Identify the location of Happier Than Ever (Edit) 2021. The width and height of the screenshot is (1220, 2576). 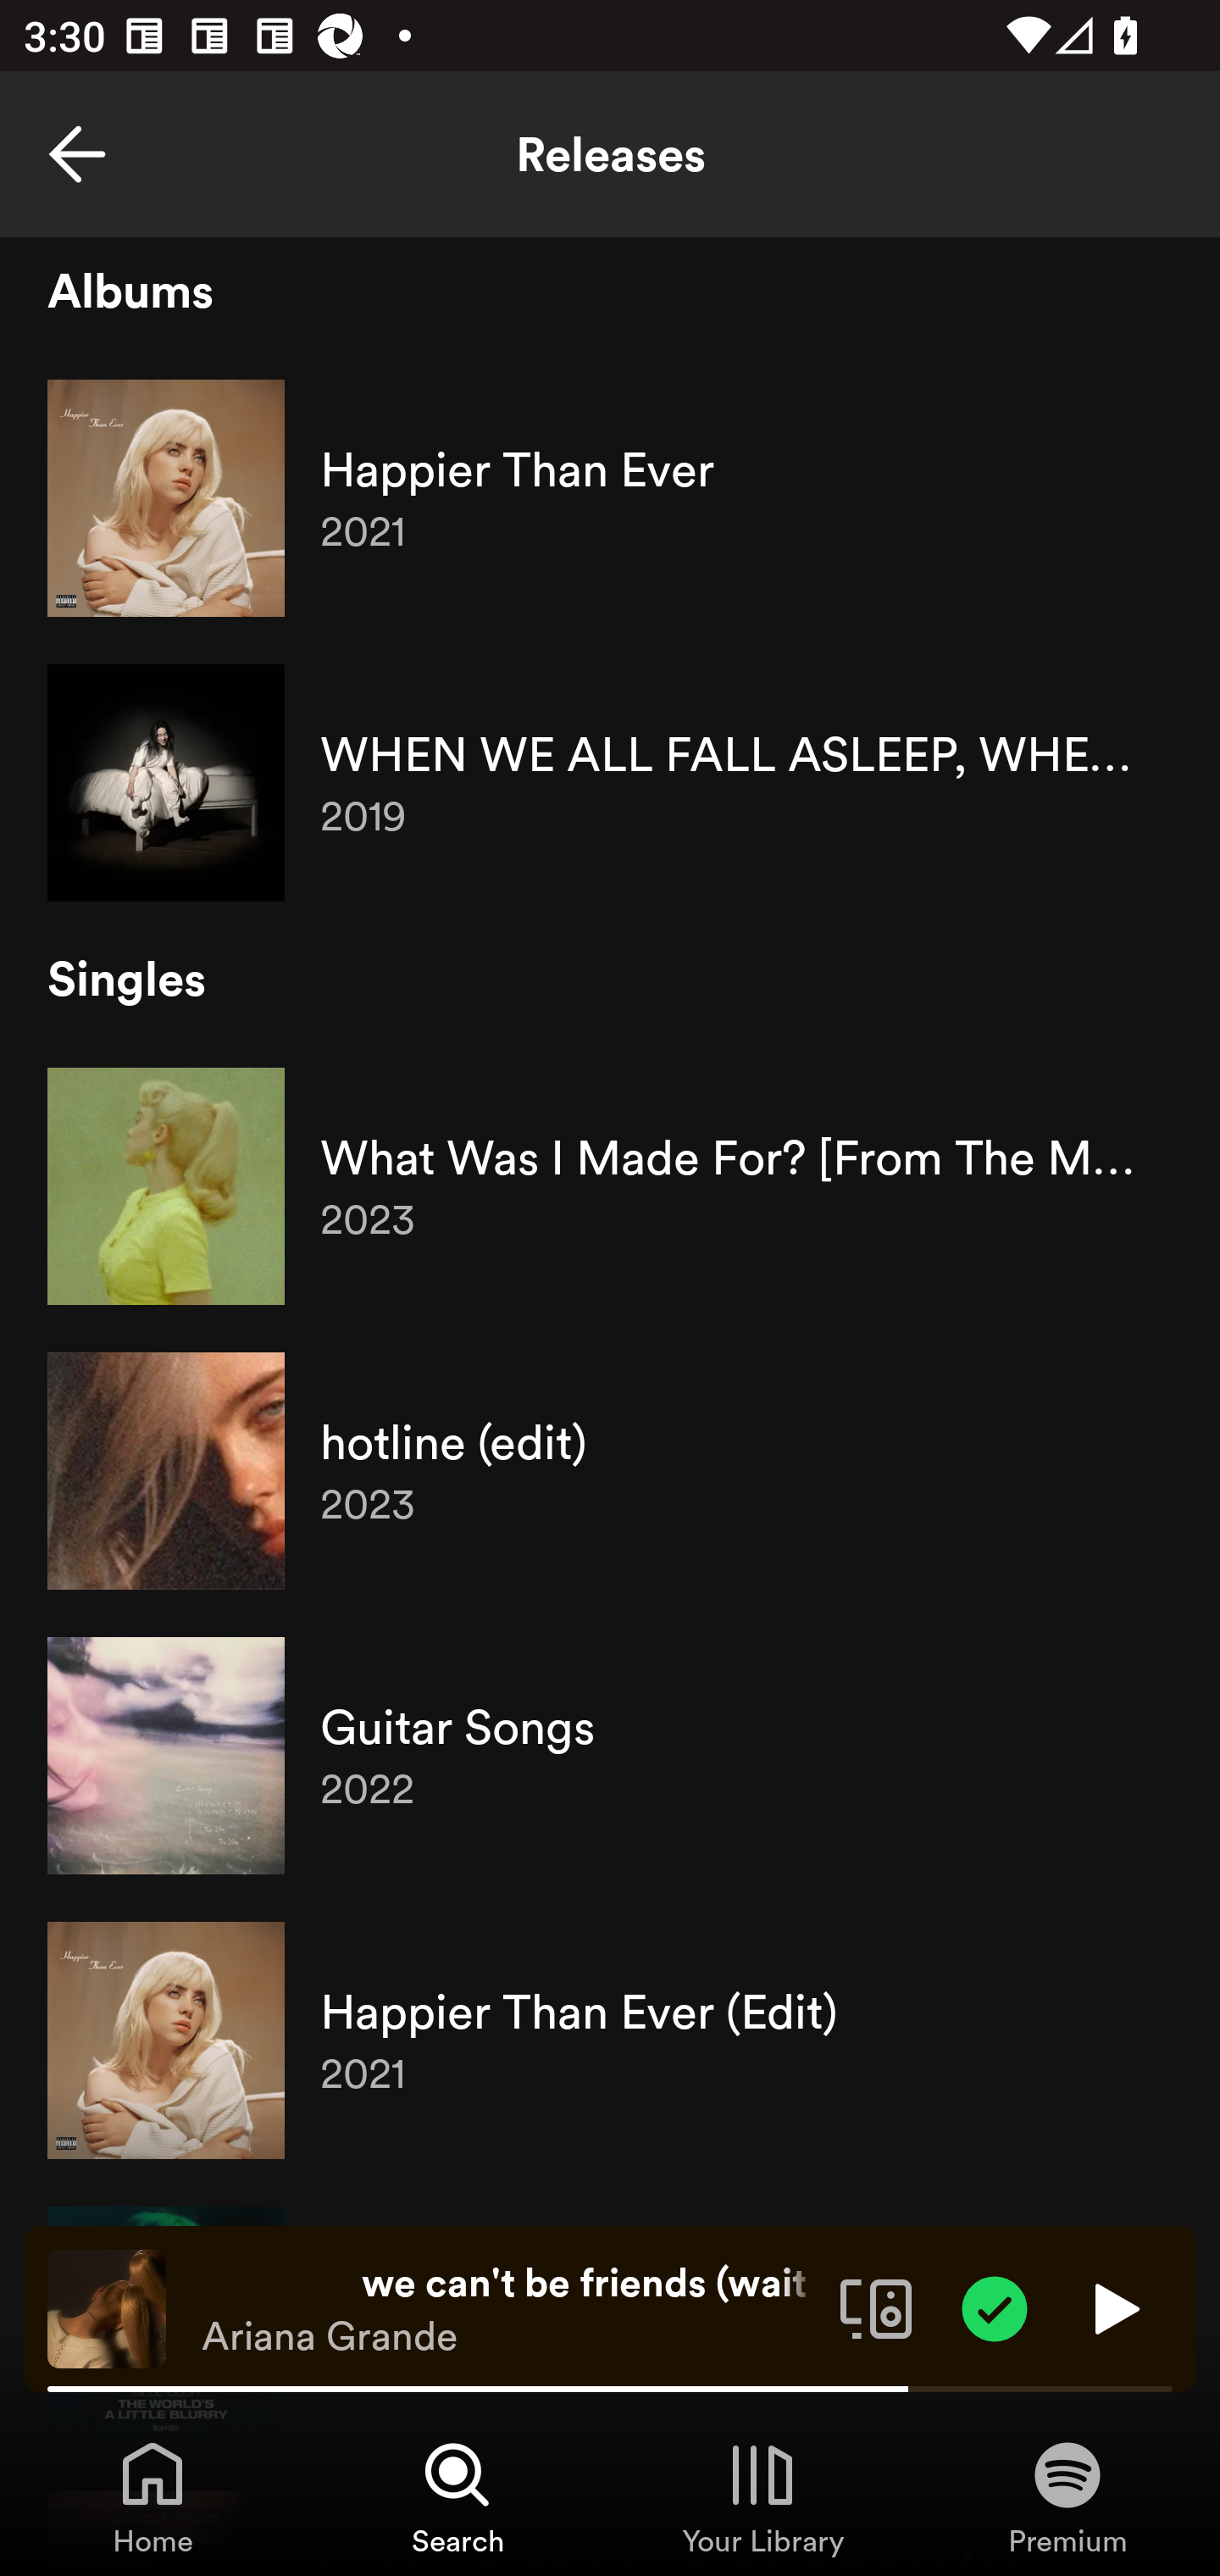
(610, 2040).